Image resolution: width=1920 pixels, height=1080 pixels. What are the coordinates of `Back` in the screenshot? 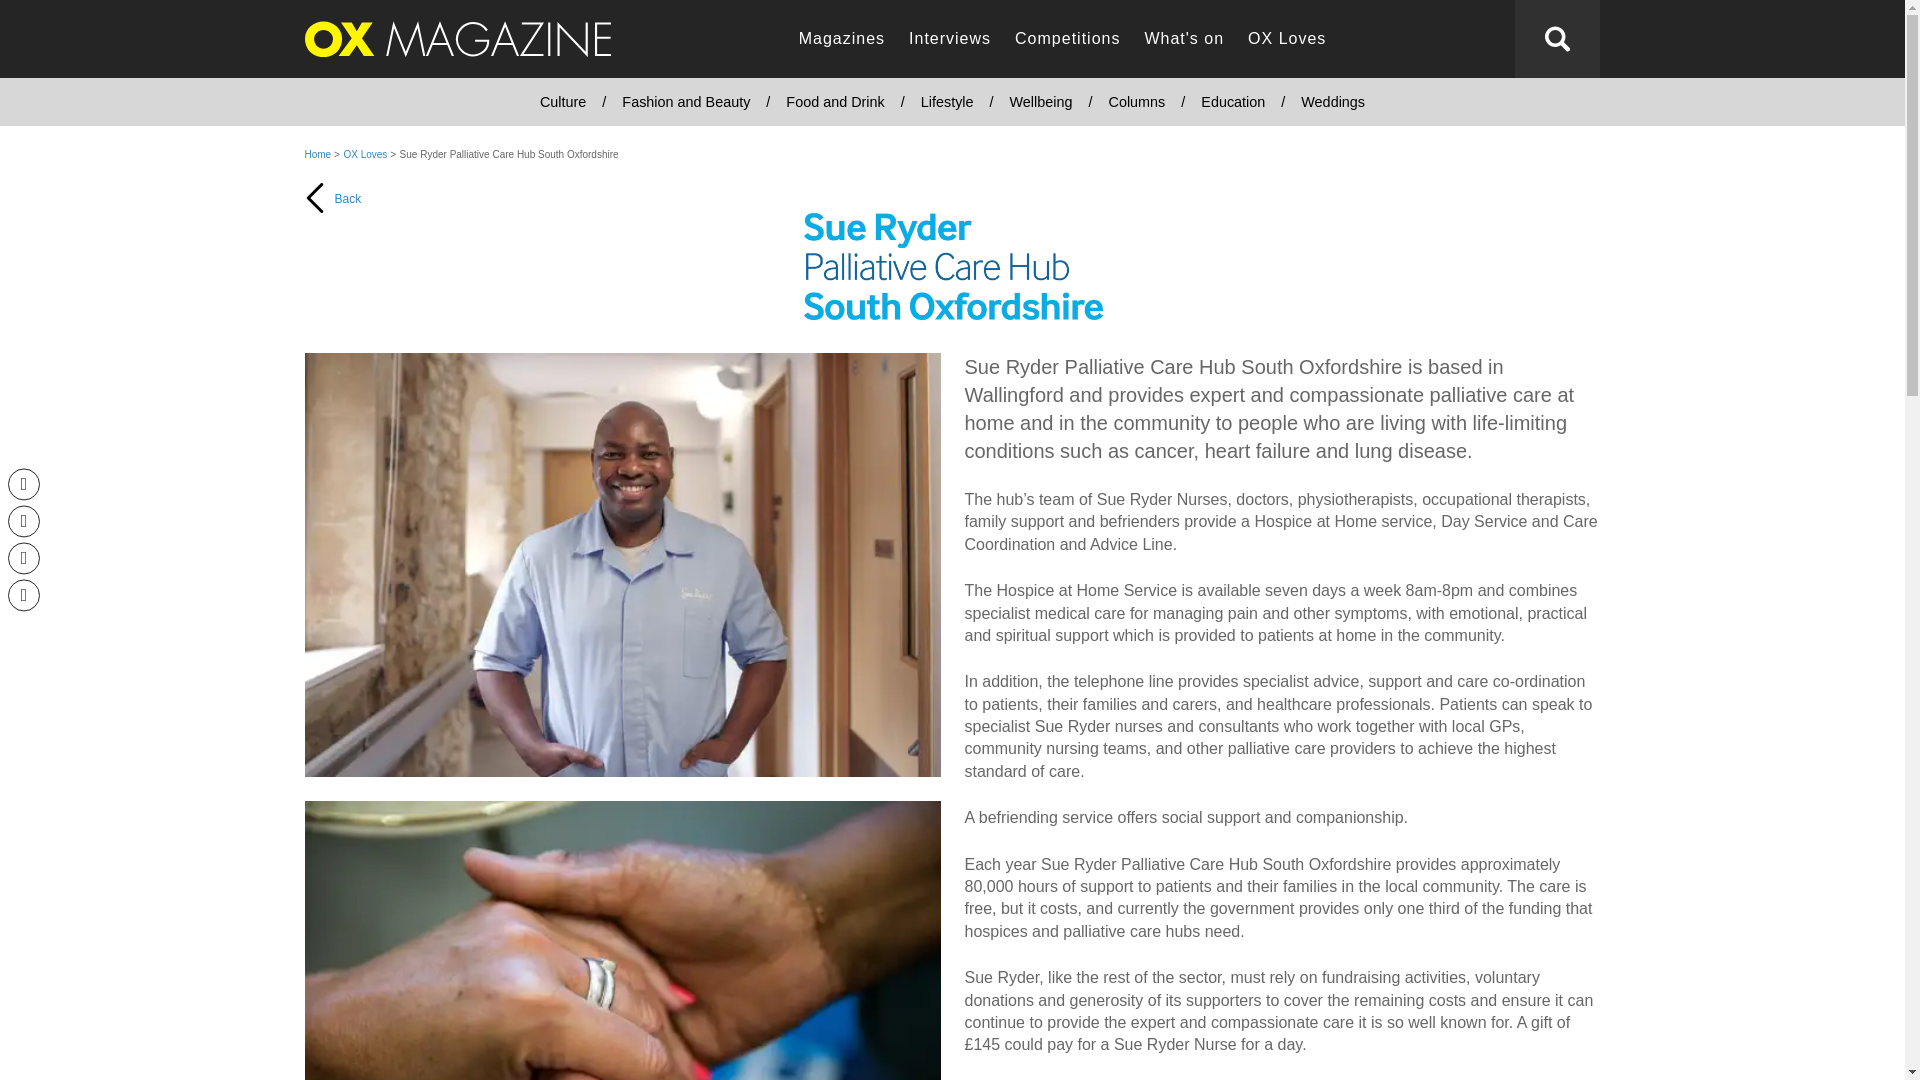 It's located at (456, 268).